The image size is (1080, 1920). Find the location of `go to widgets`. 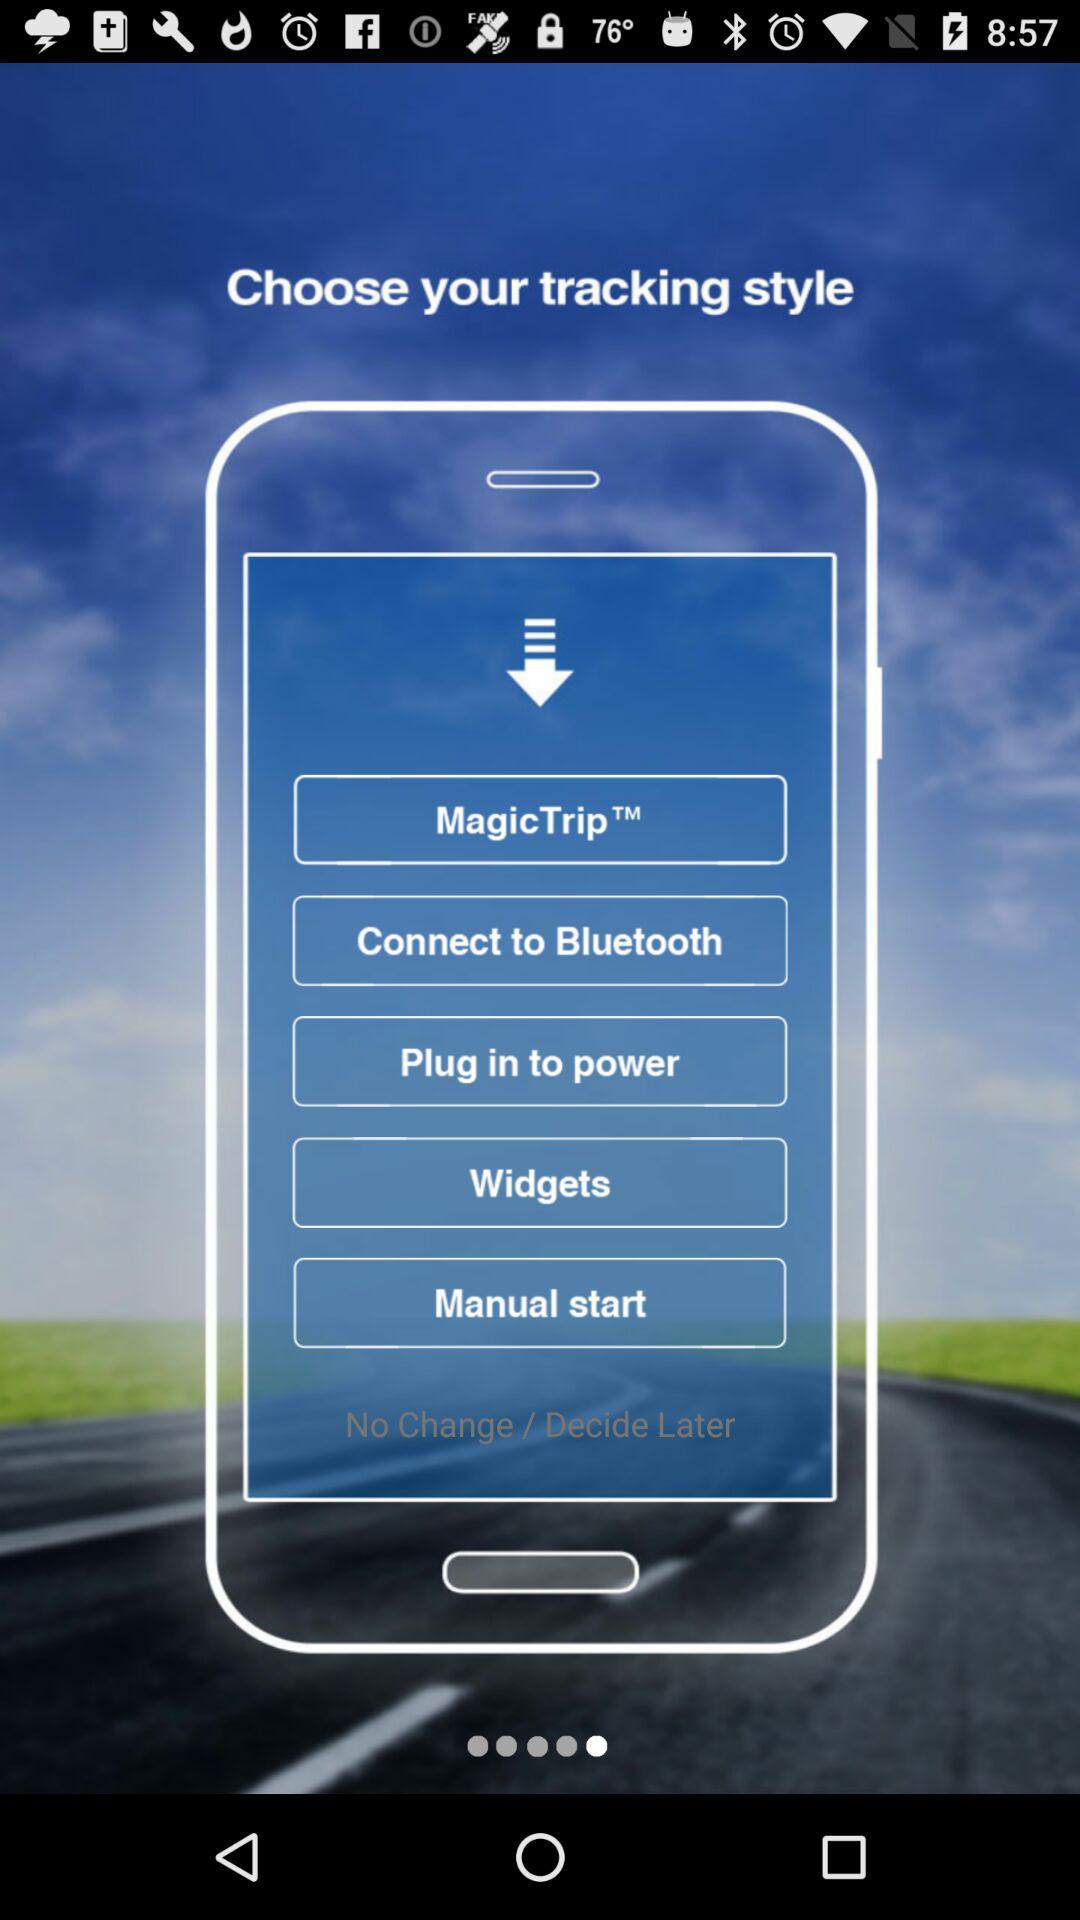

go to widgets is located at coordinates (540, 1182).